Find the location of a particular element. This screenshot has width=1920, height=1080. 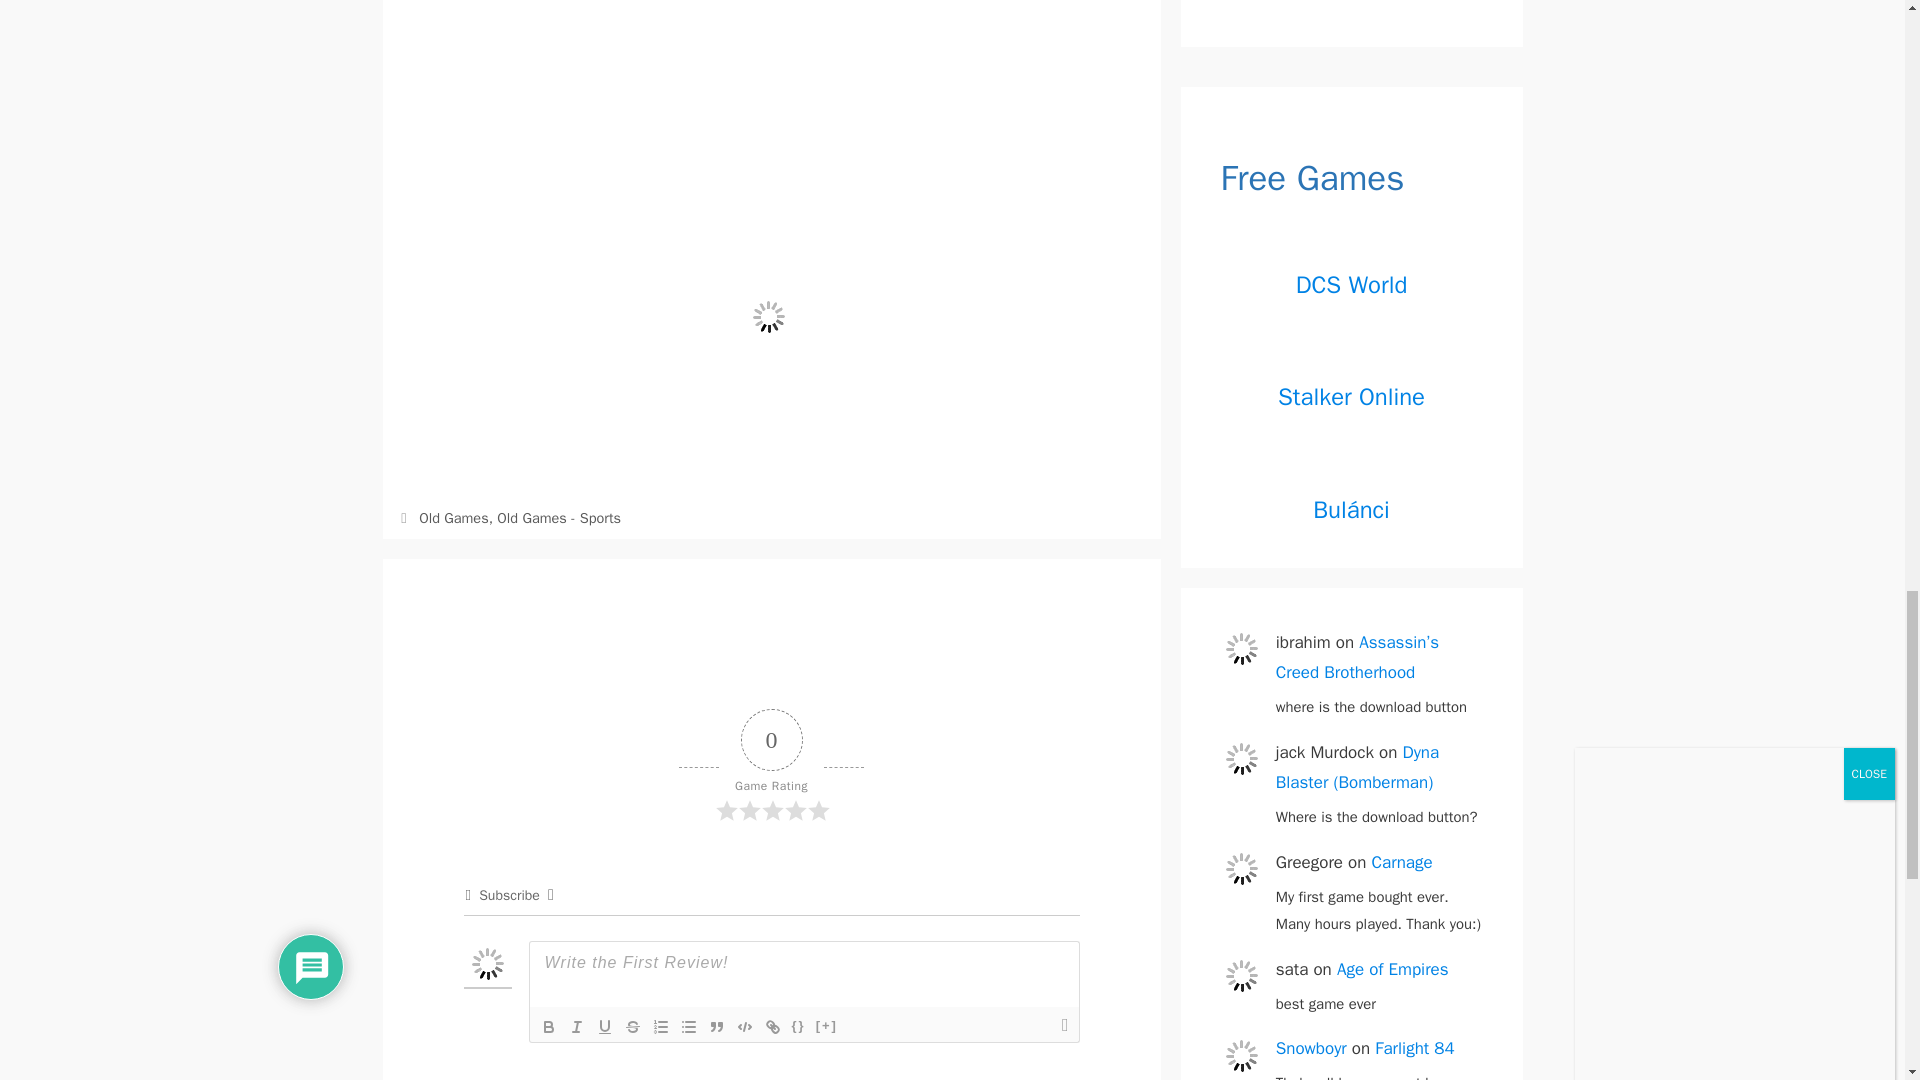

Blockquote is located at coordinates (716, 1026).